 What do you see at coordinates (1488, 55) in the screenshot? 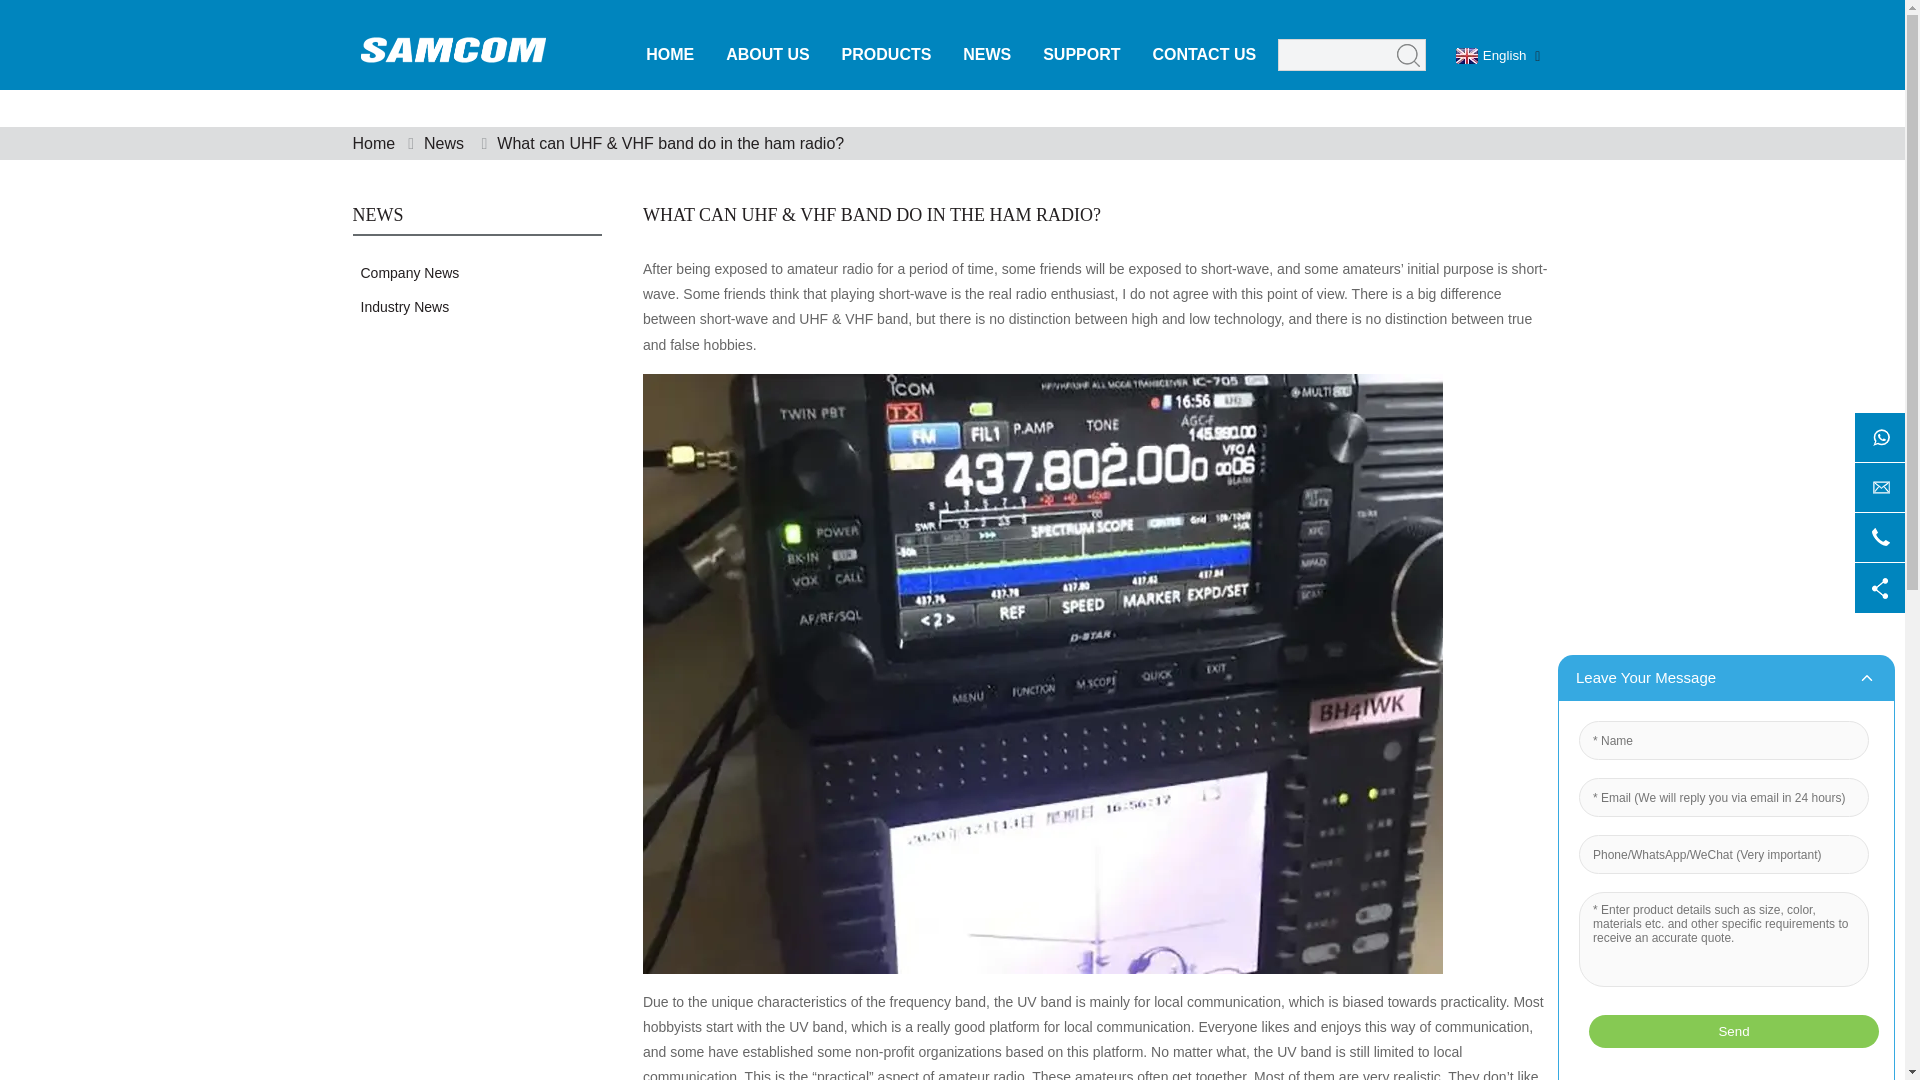
I see `English` at bounding box center [1488, 55].